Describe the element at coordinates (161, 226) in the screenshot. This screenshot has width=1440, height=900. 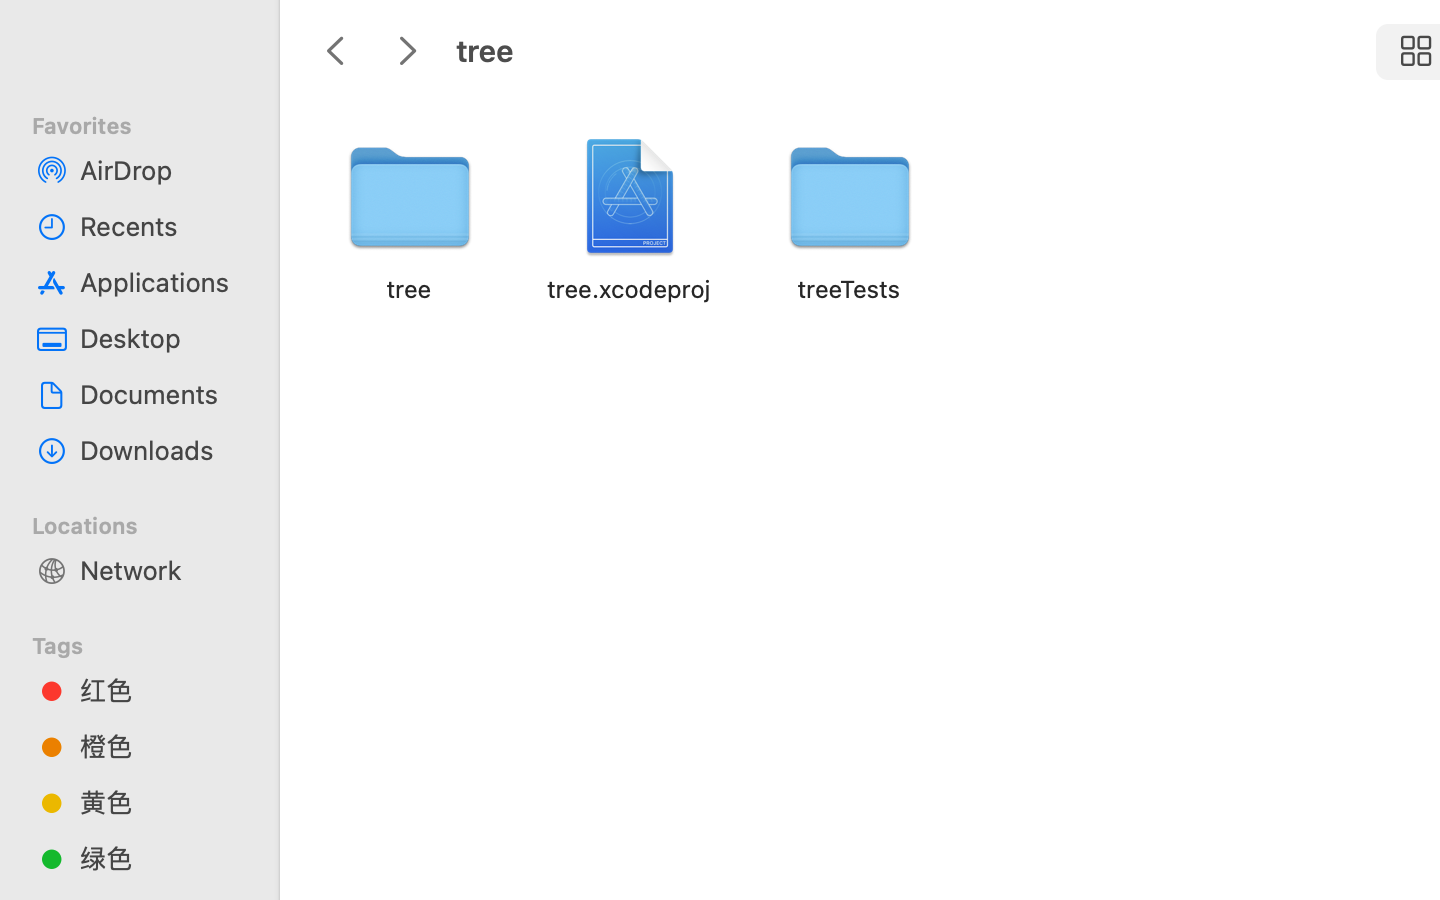
I see `Recents` at that location.